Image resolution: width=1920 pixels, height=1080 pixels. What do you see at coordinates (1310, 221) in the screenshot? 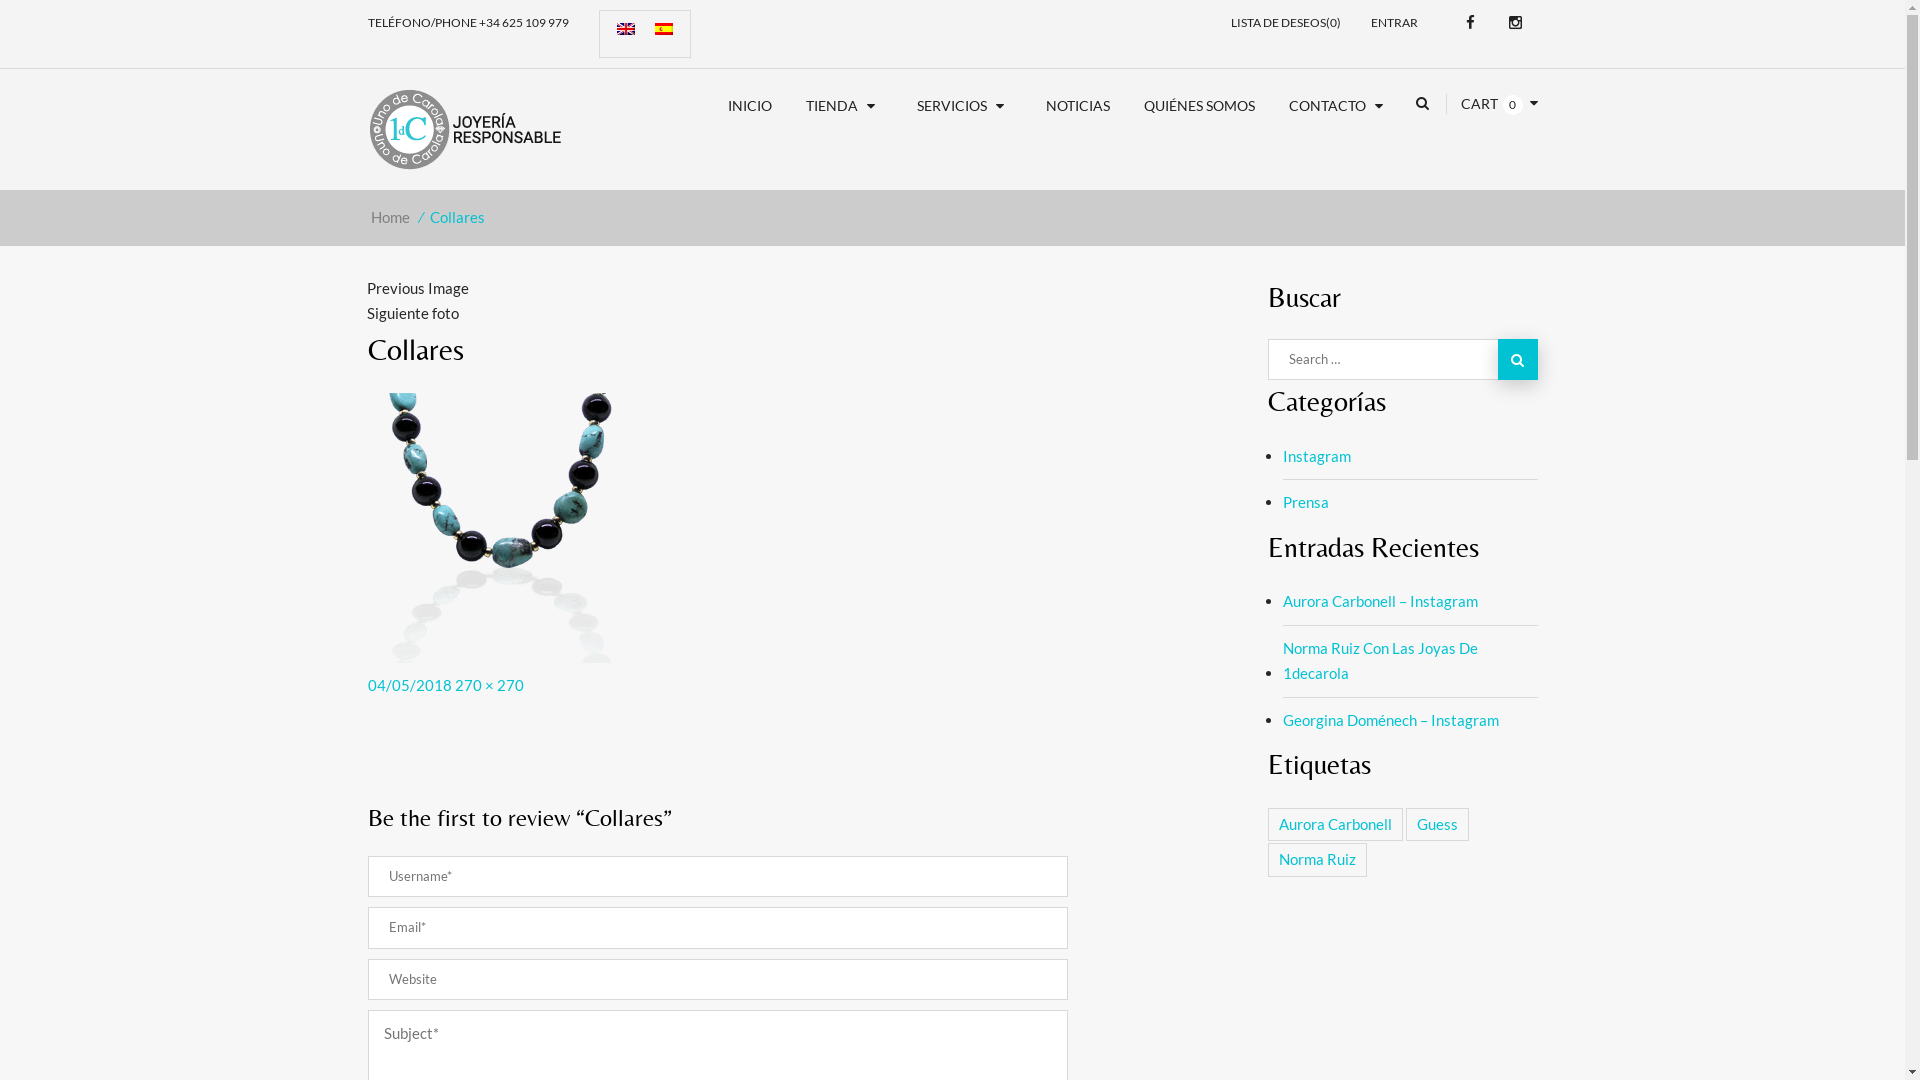
I see `Entrar` at bounding box center [1310, 221].